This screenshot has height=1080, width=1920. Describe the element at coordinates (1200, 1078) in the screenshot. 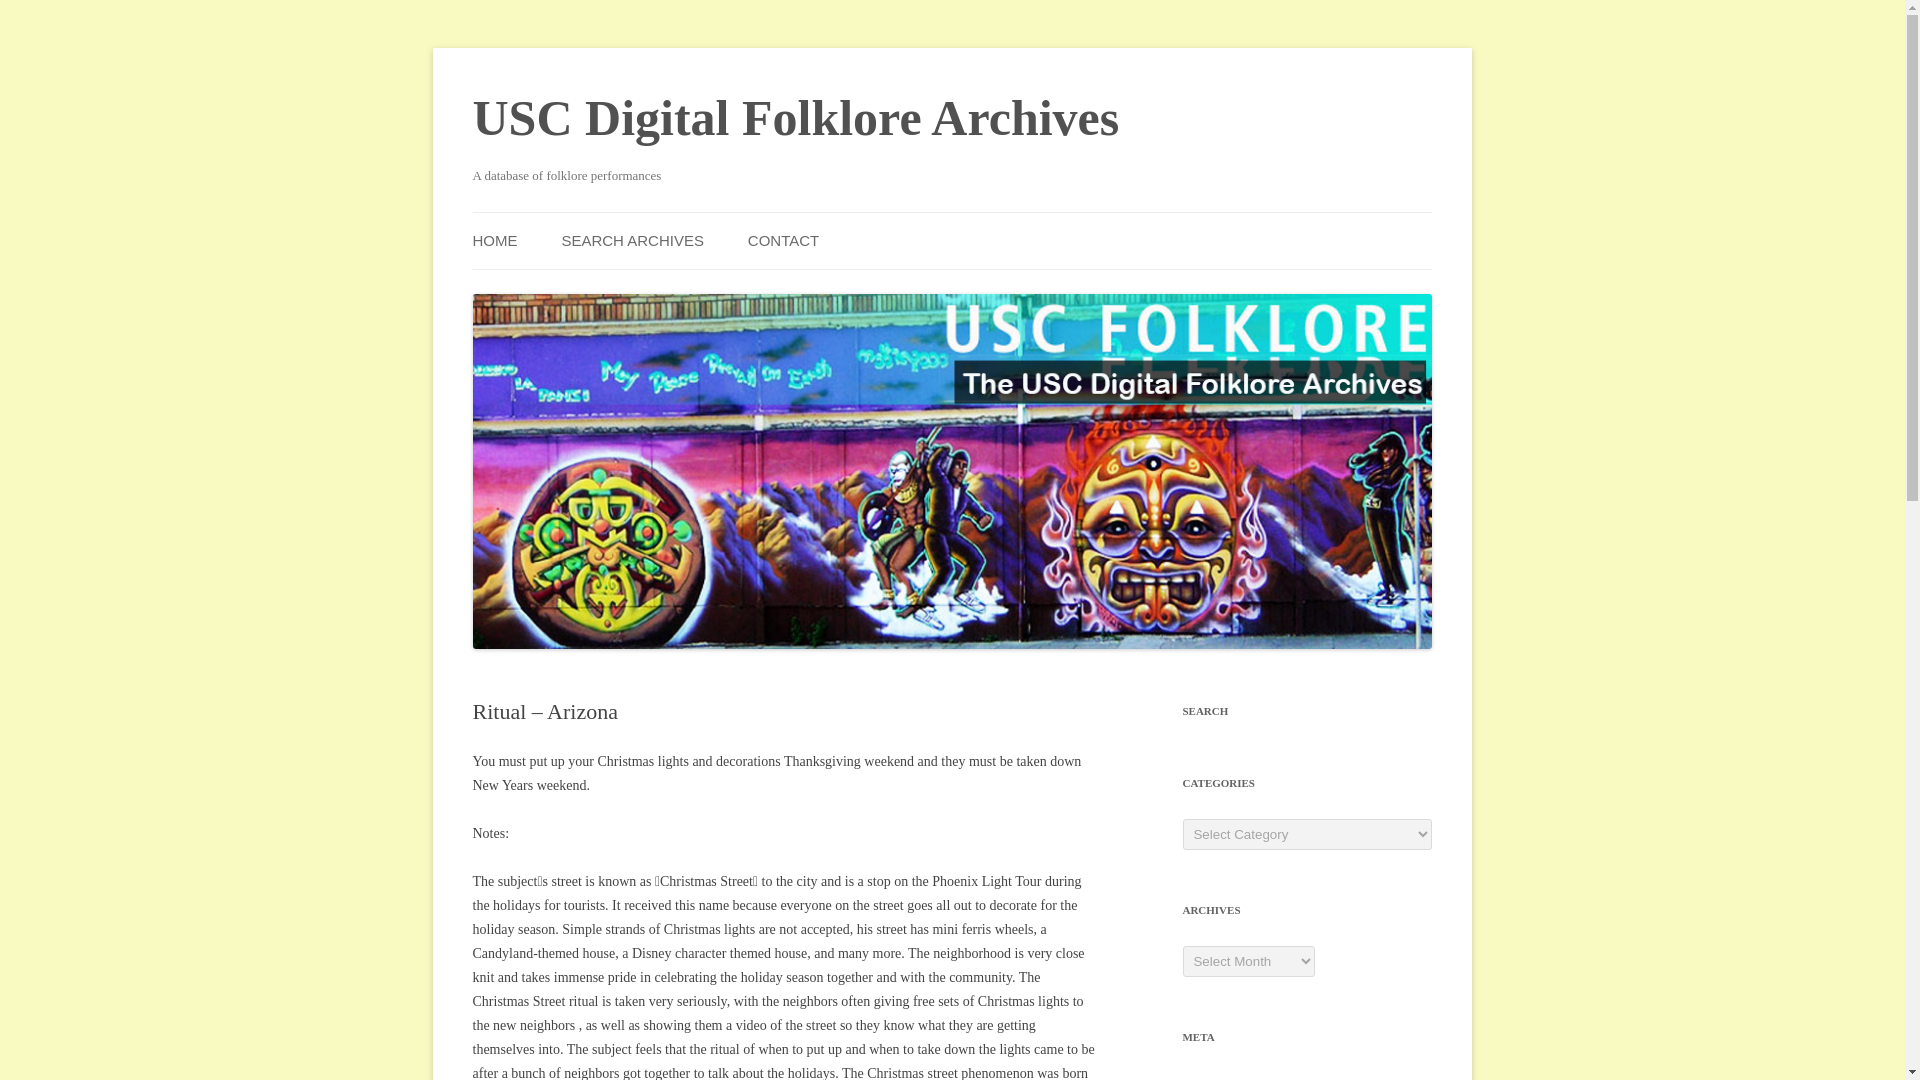

I see `Log in` at that location.